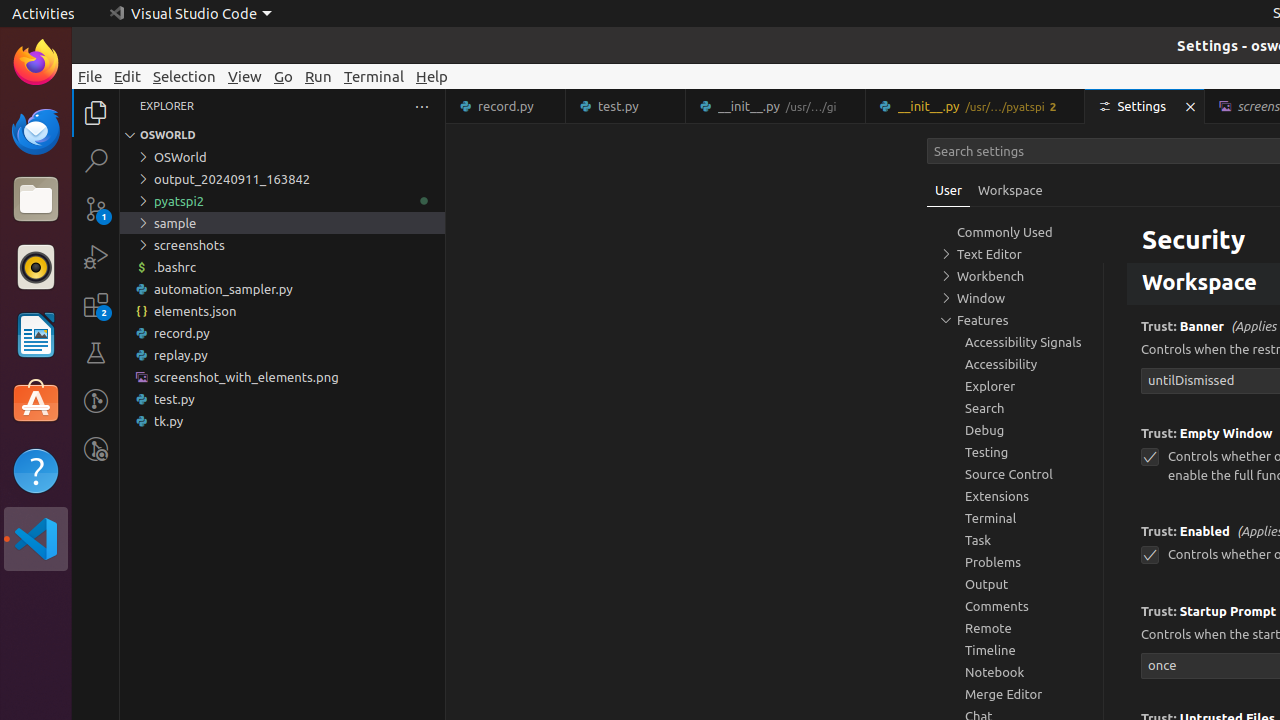  I want to click on output_20240911_163842, so click(282, 179).